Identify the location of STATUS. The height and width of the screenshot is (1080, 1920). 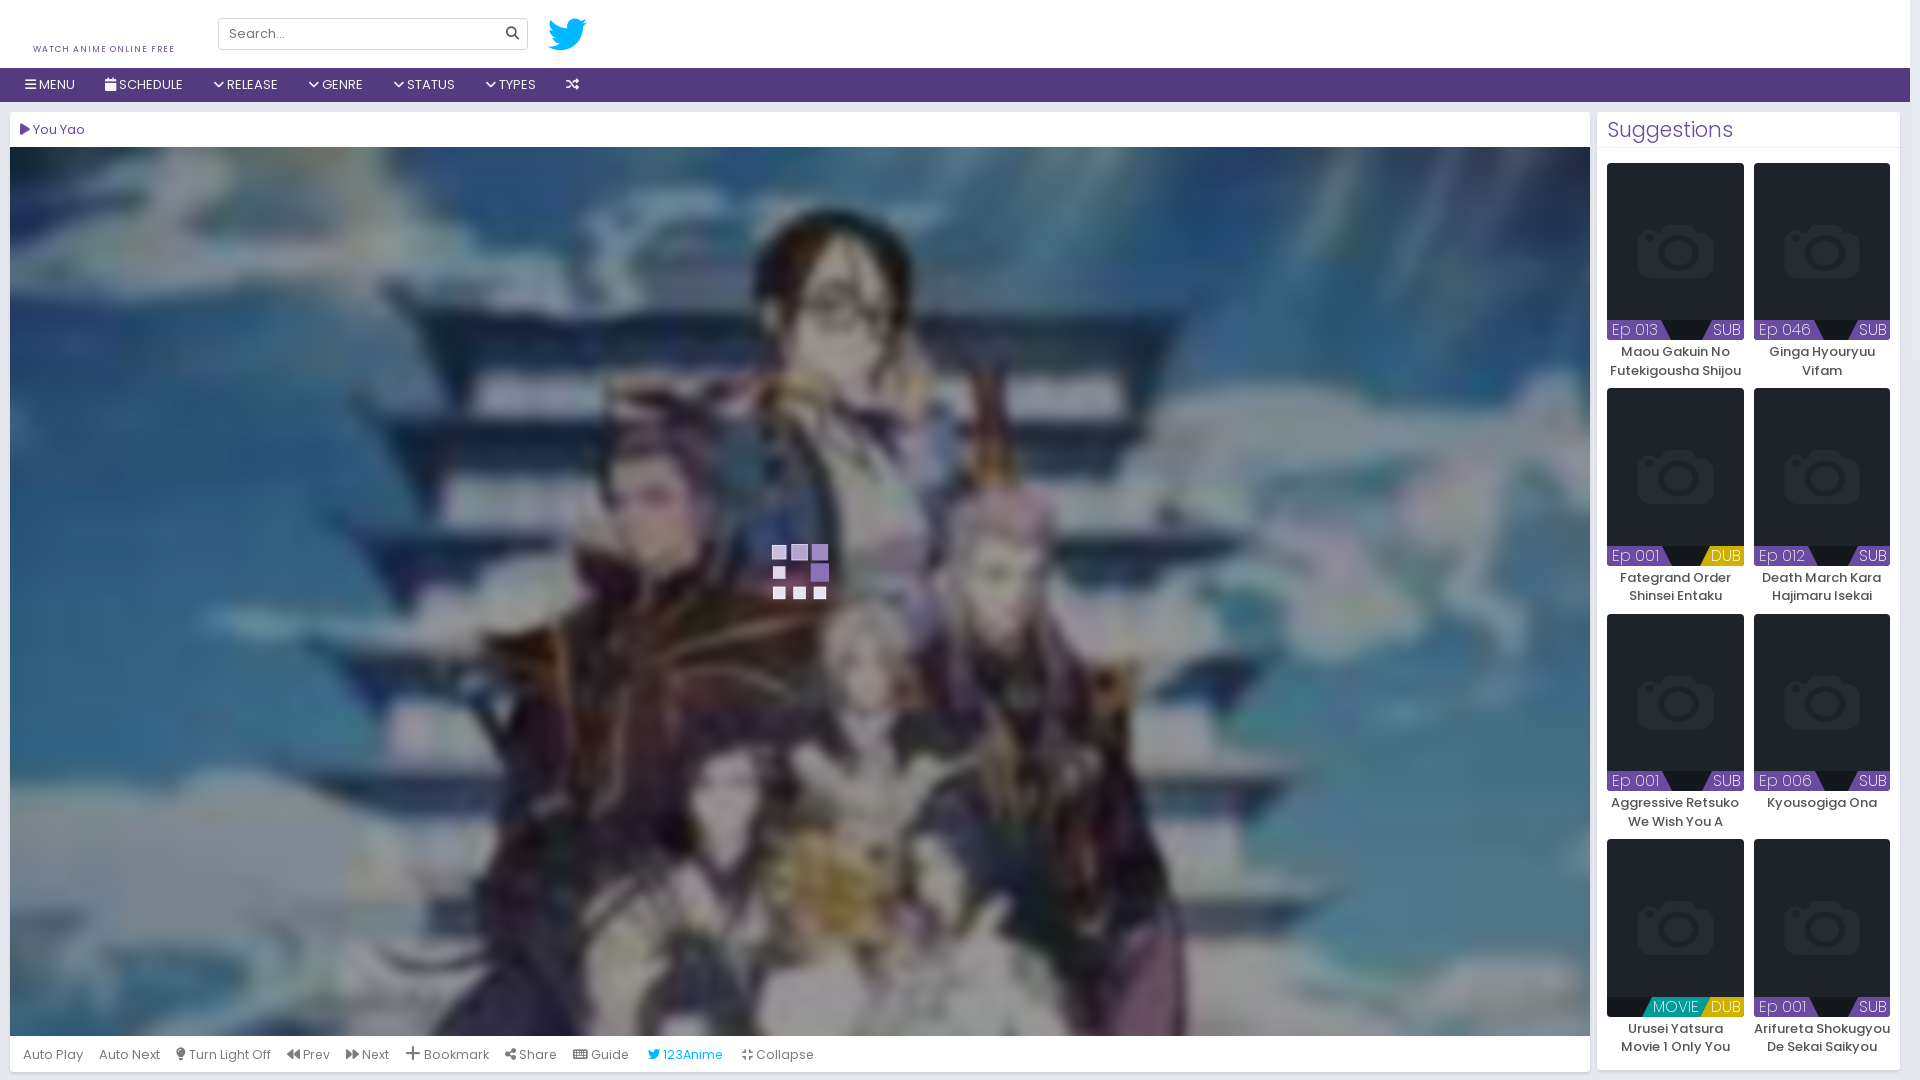
(424, 85).